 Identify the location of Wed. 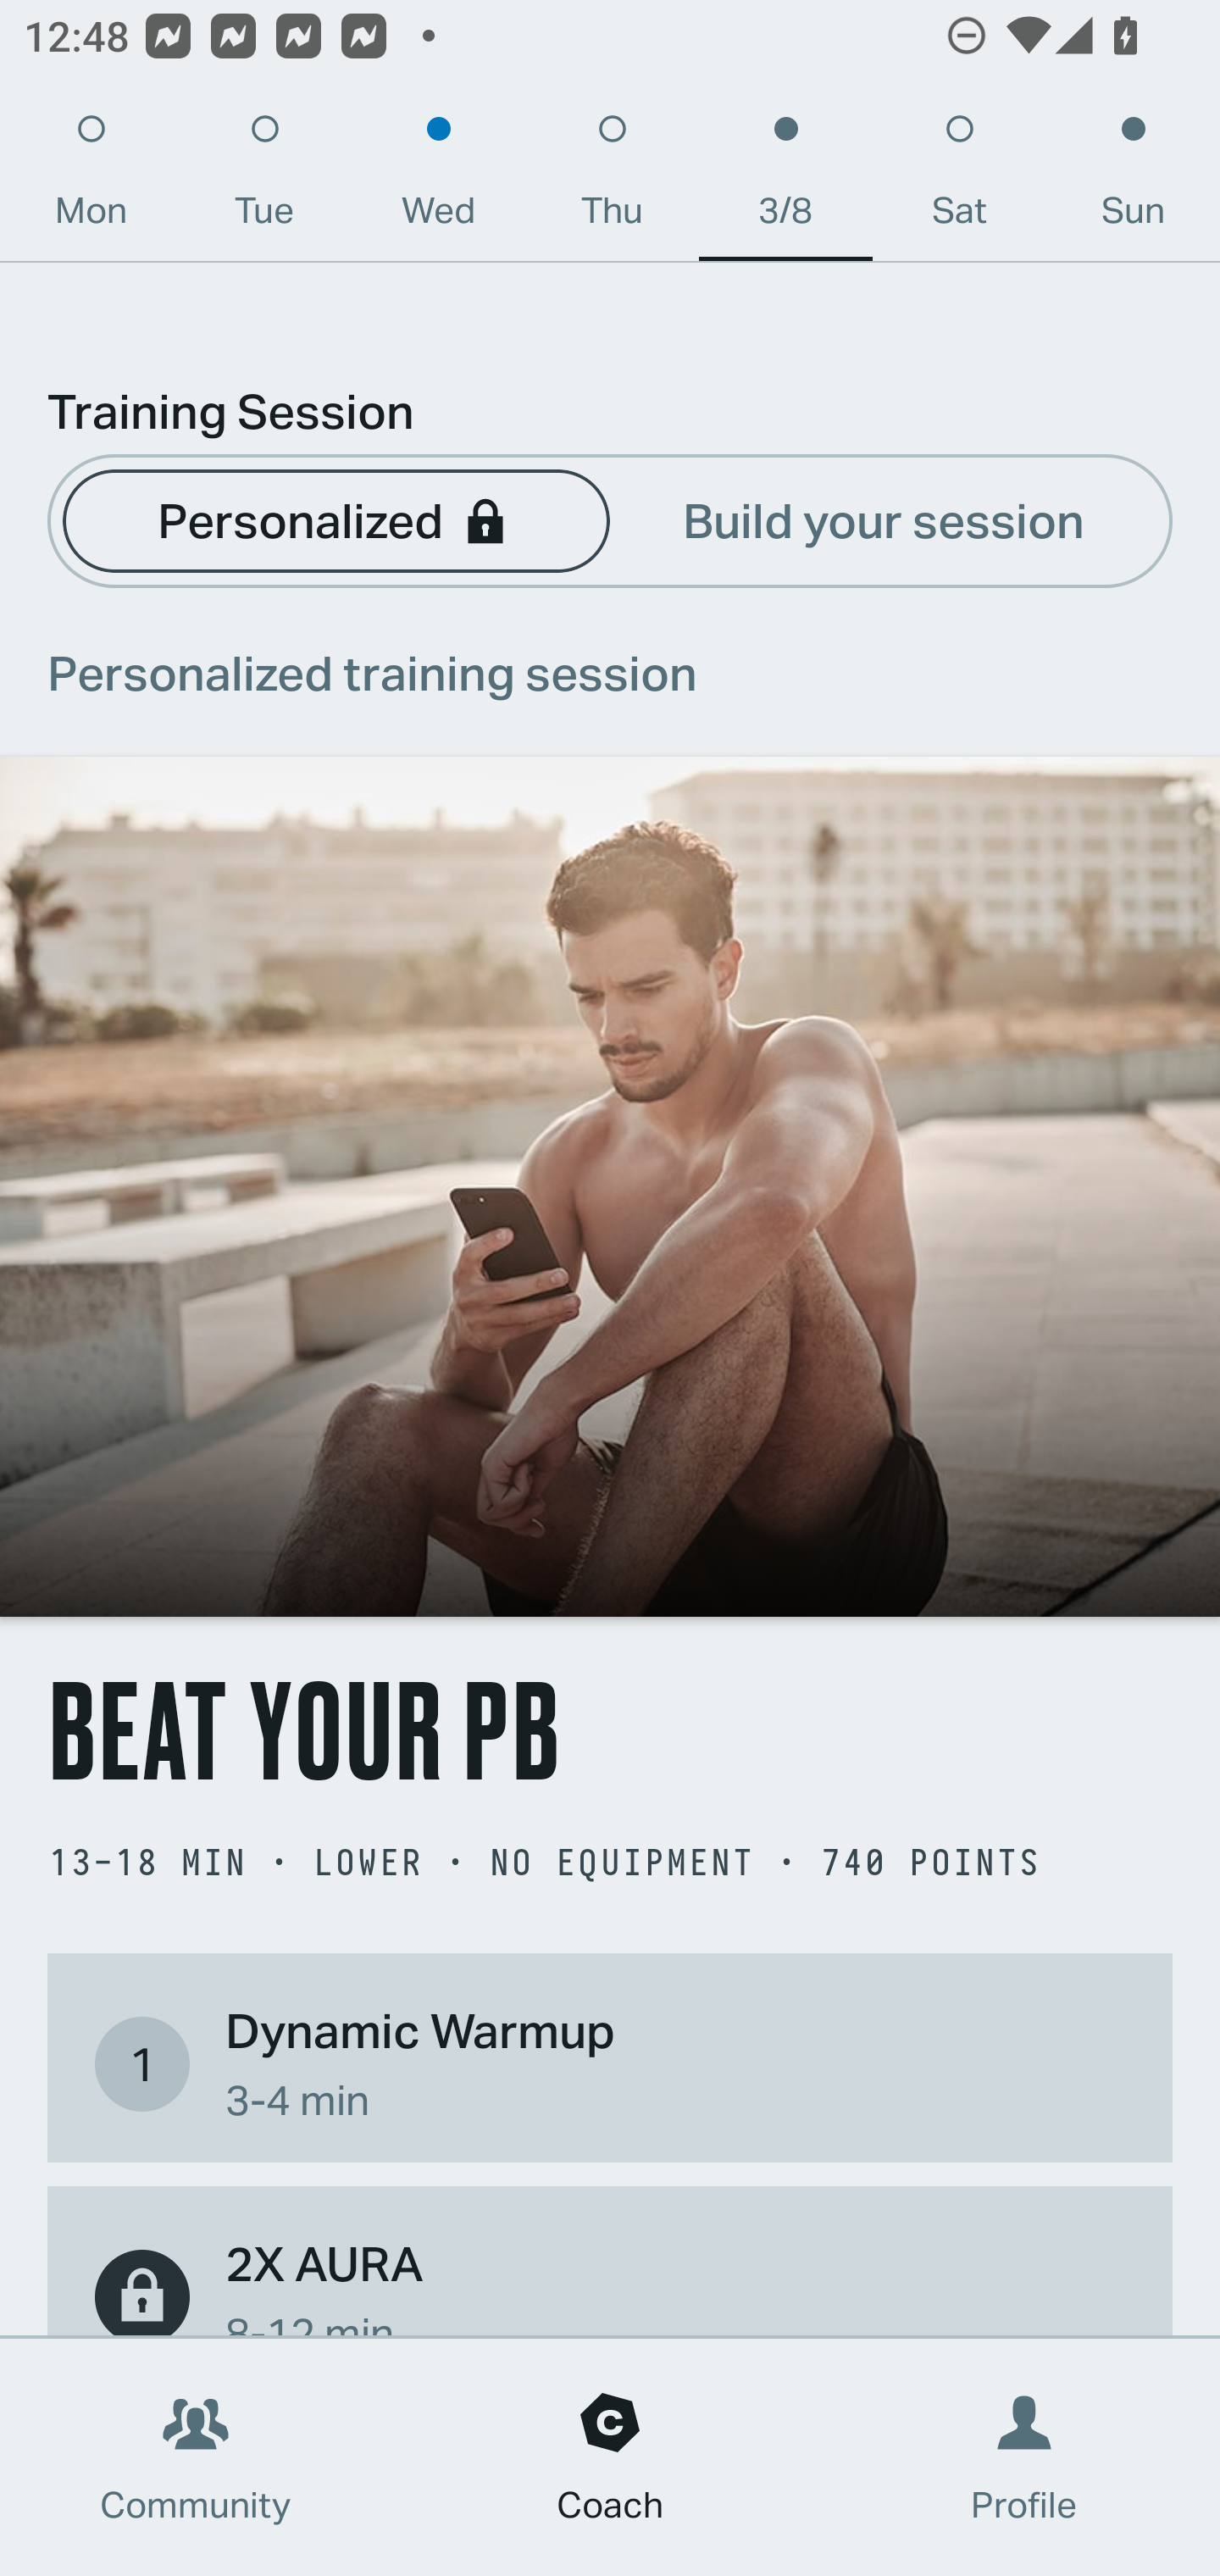
(438, 178).